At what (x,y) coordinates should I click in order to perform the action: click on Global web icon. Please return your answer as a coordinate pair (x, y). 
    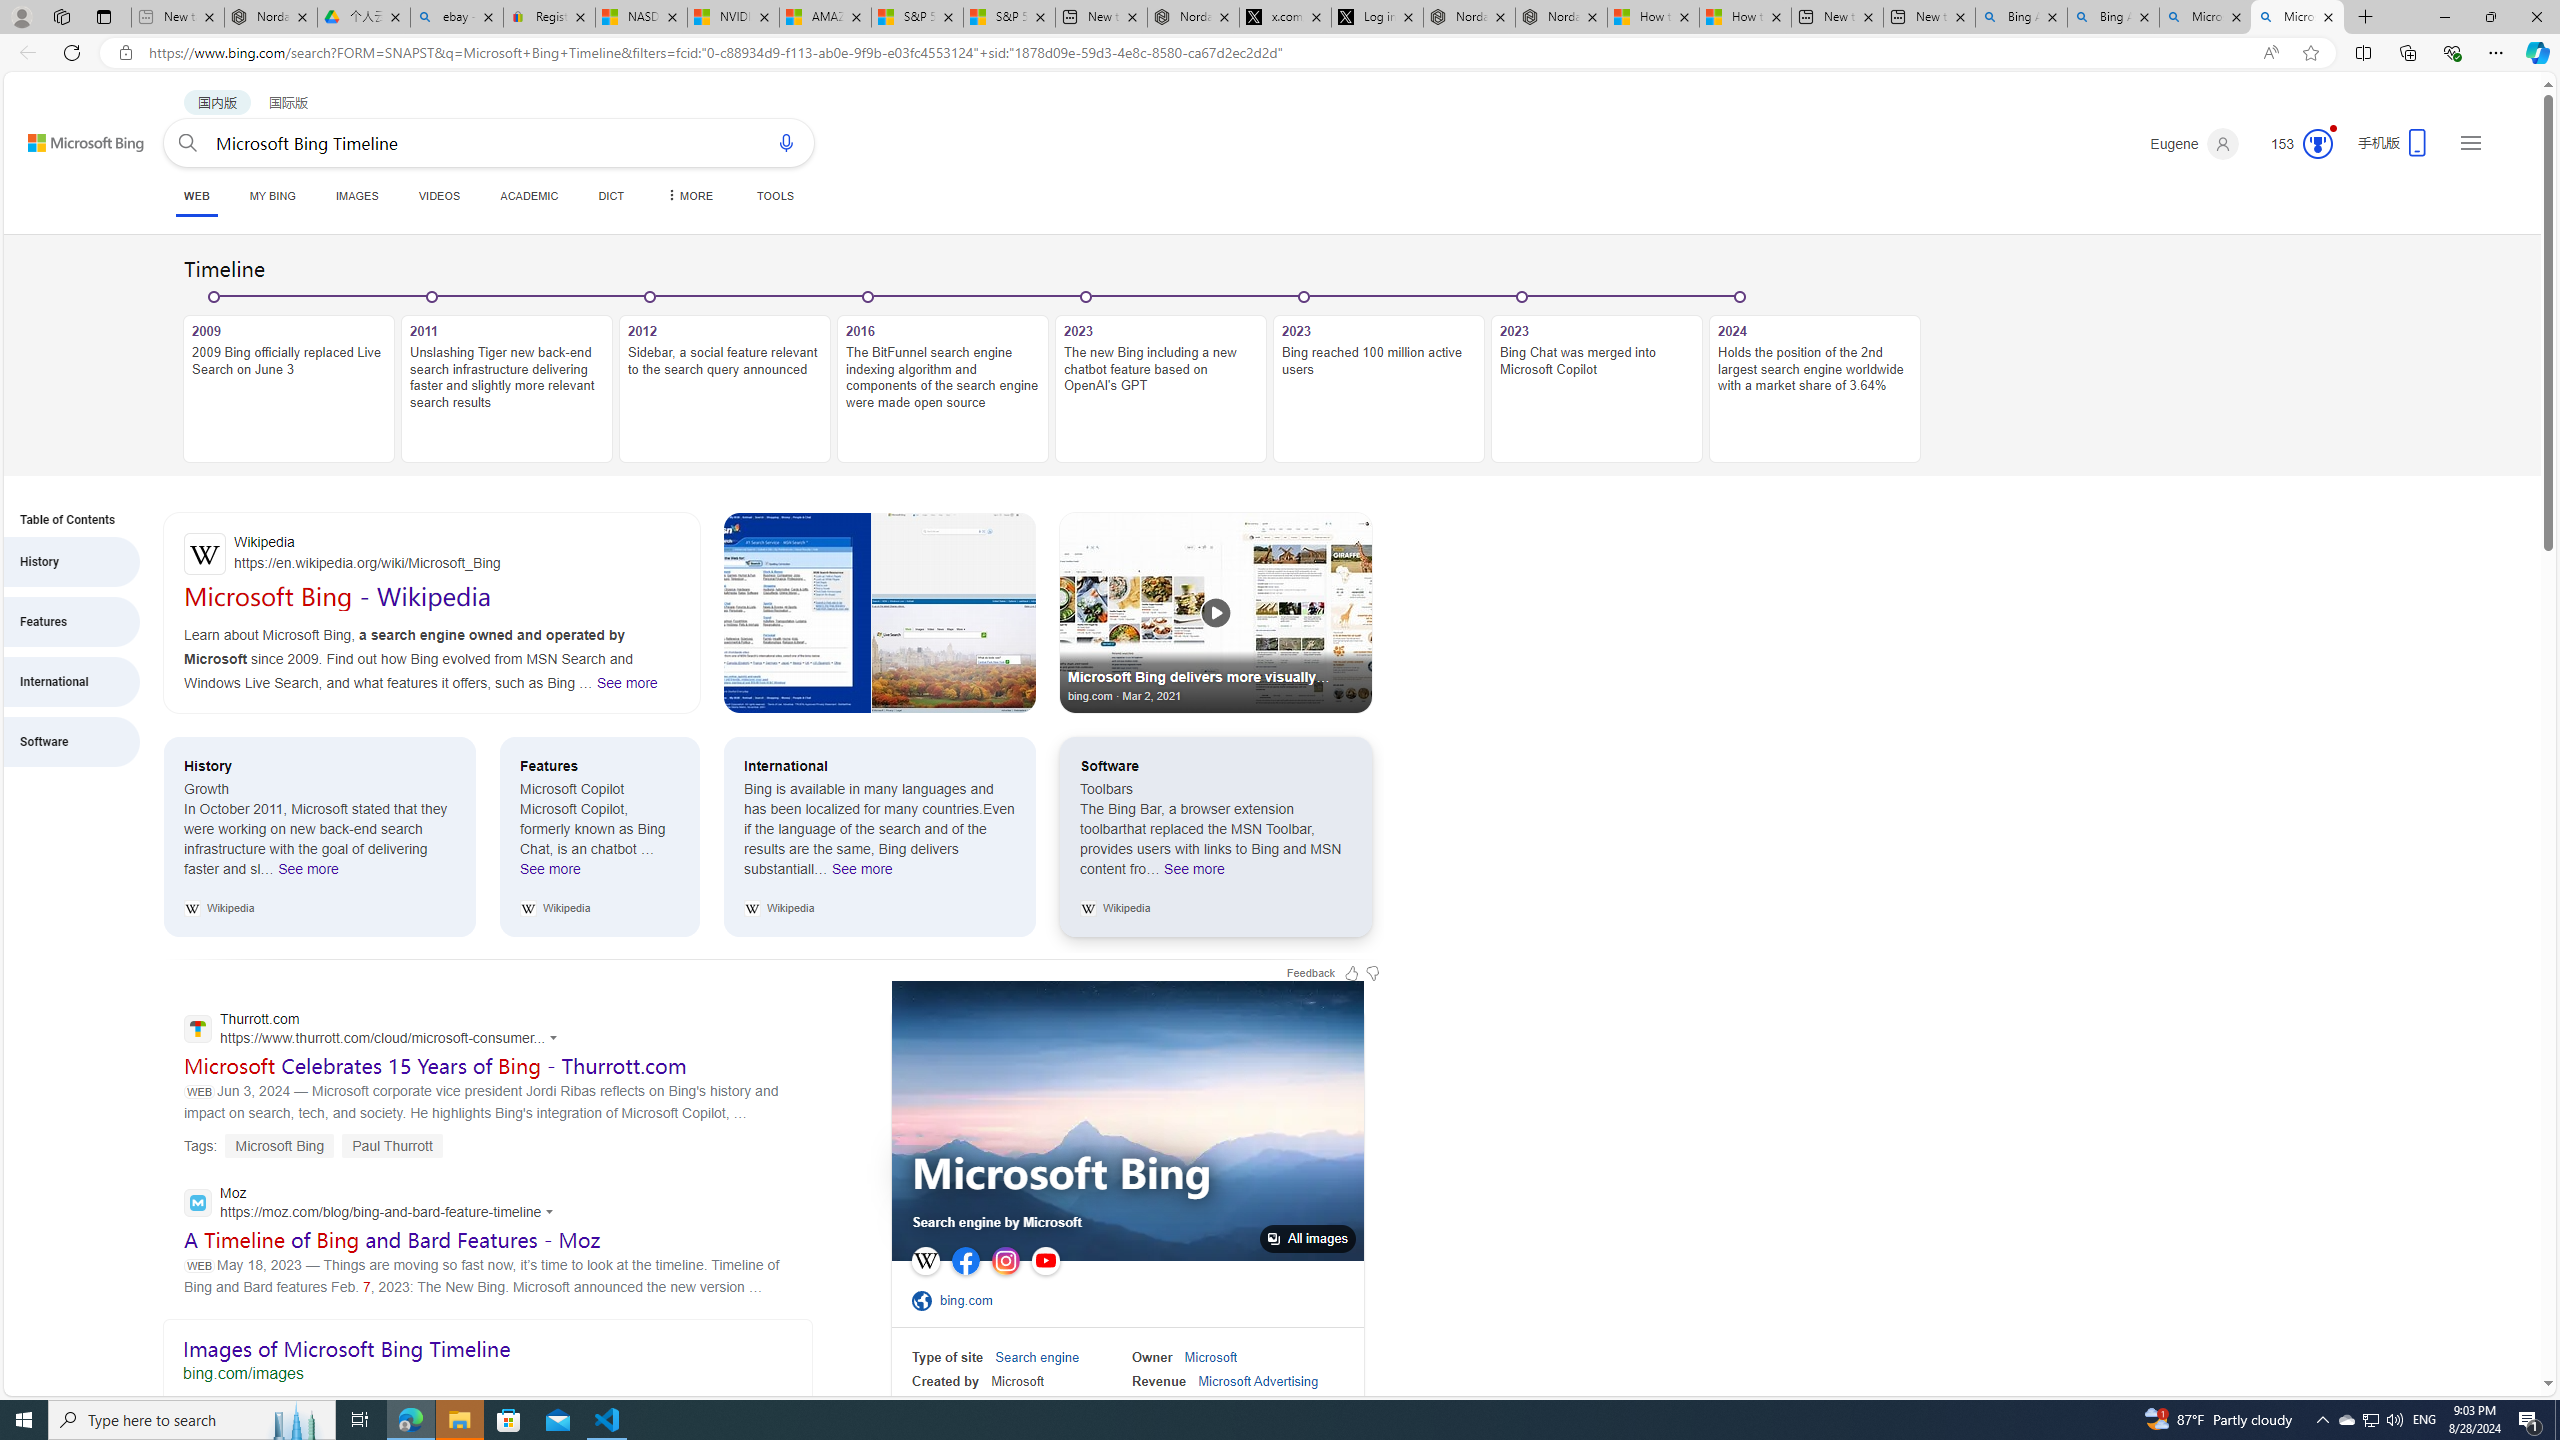
    Looking at the image, I should click on (196, 1203).